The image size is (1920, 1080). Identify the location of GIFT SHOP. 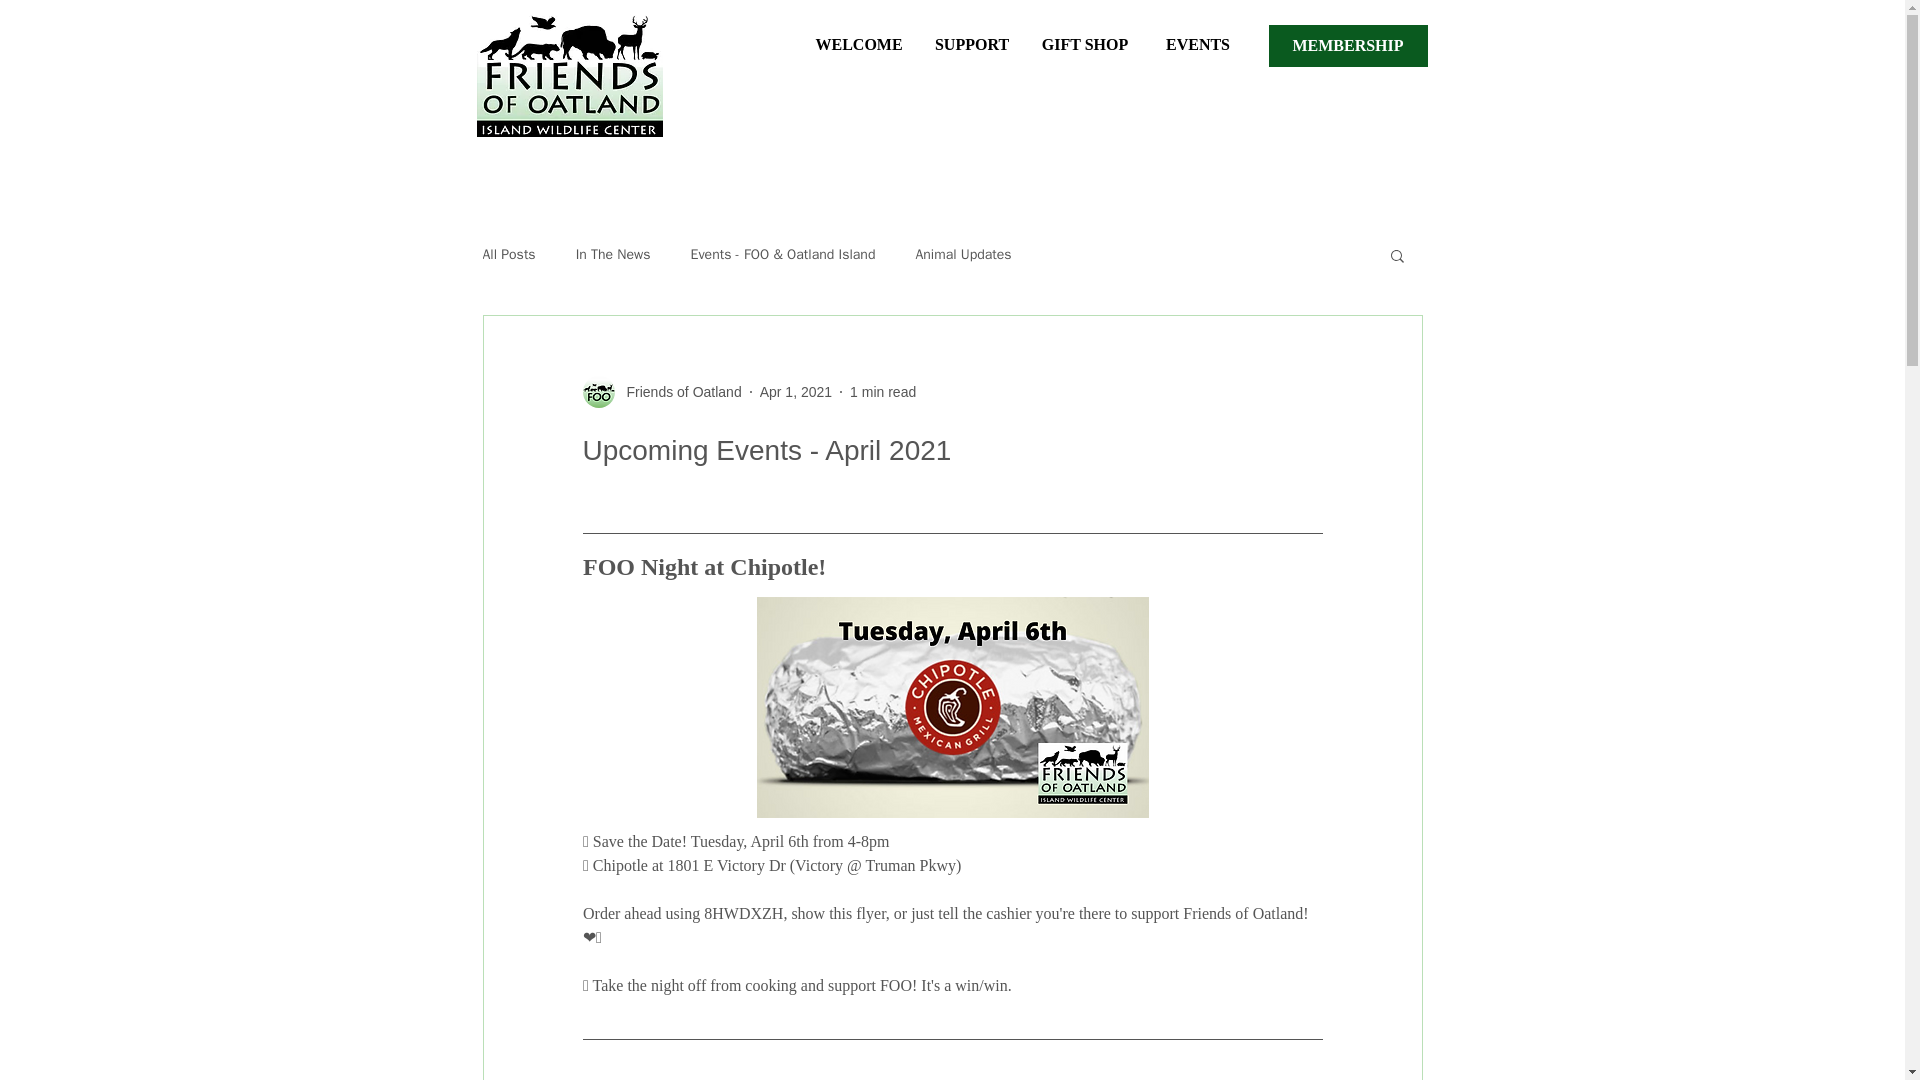
(1084, 35).